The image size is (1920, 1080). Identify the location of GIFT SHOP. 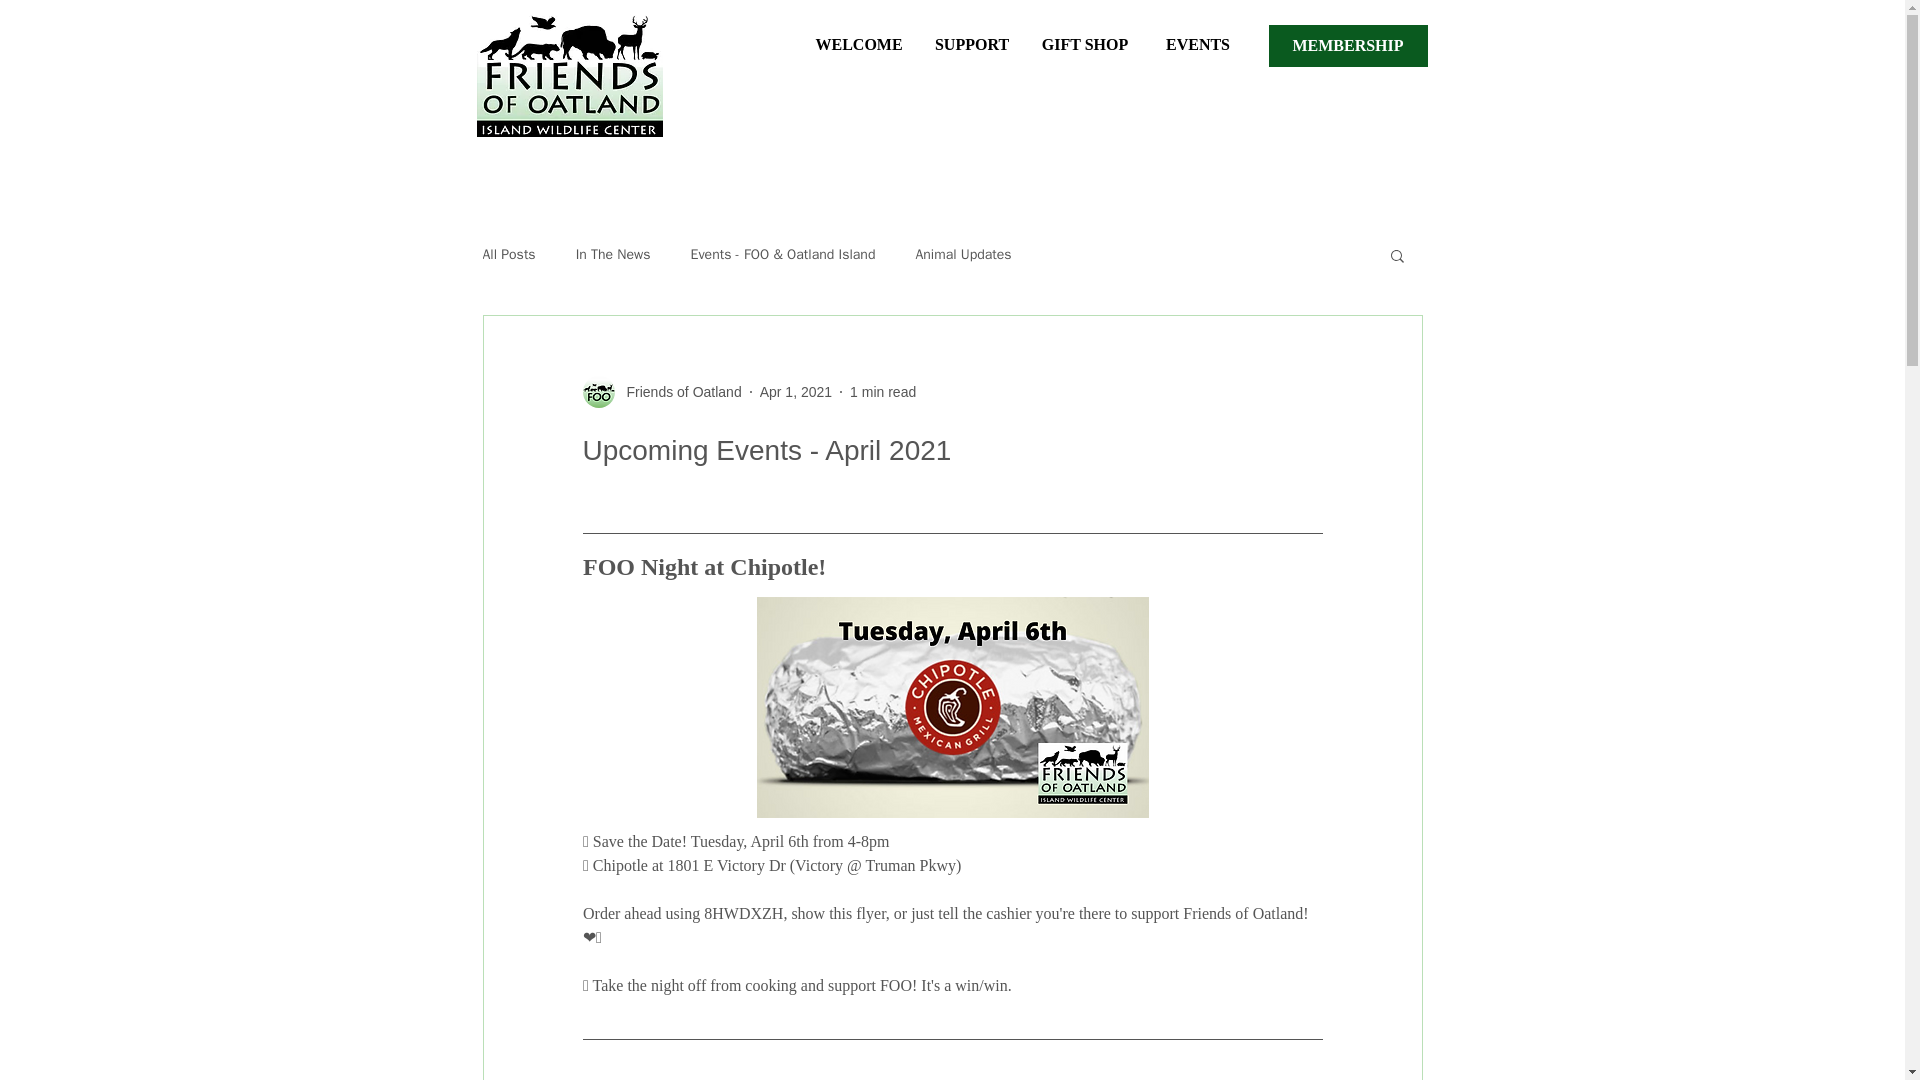
(1084, 35).